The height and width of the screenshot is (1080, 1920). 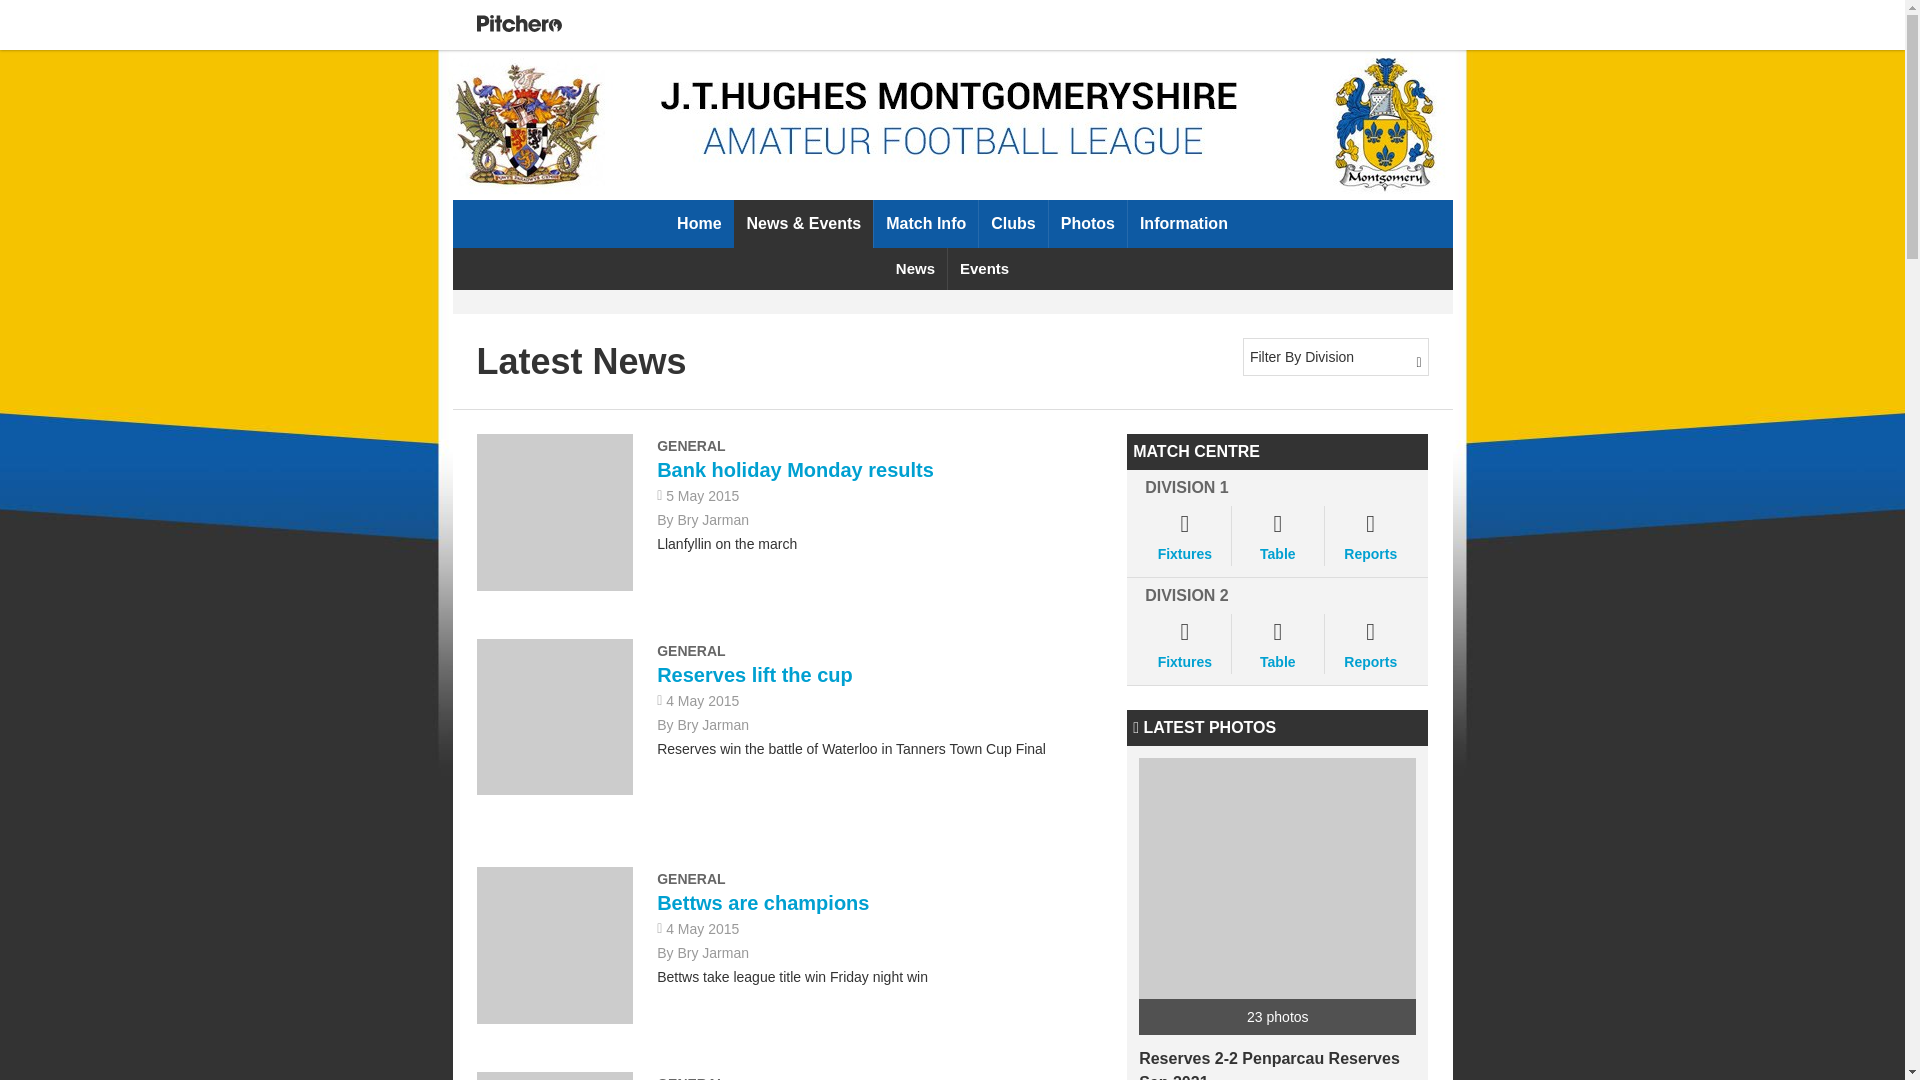 What do you see at coordinates (925, 224) in the screenshot?
I see `Match Info` at bounding box center [925, 224].